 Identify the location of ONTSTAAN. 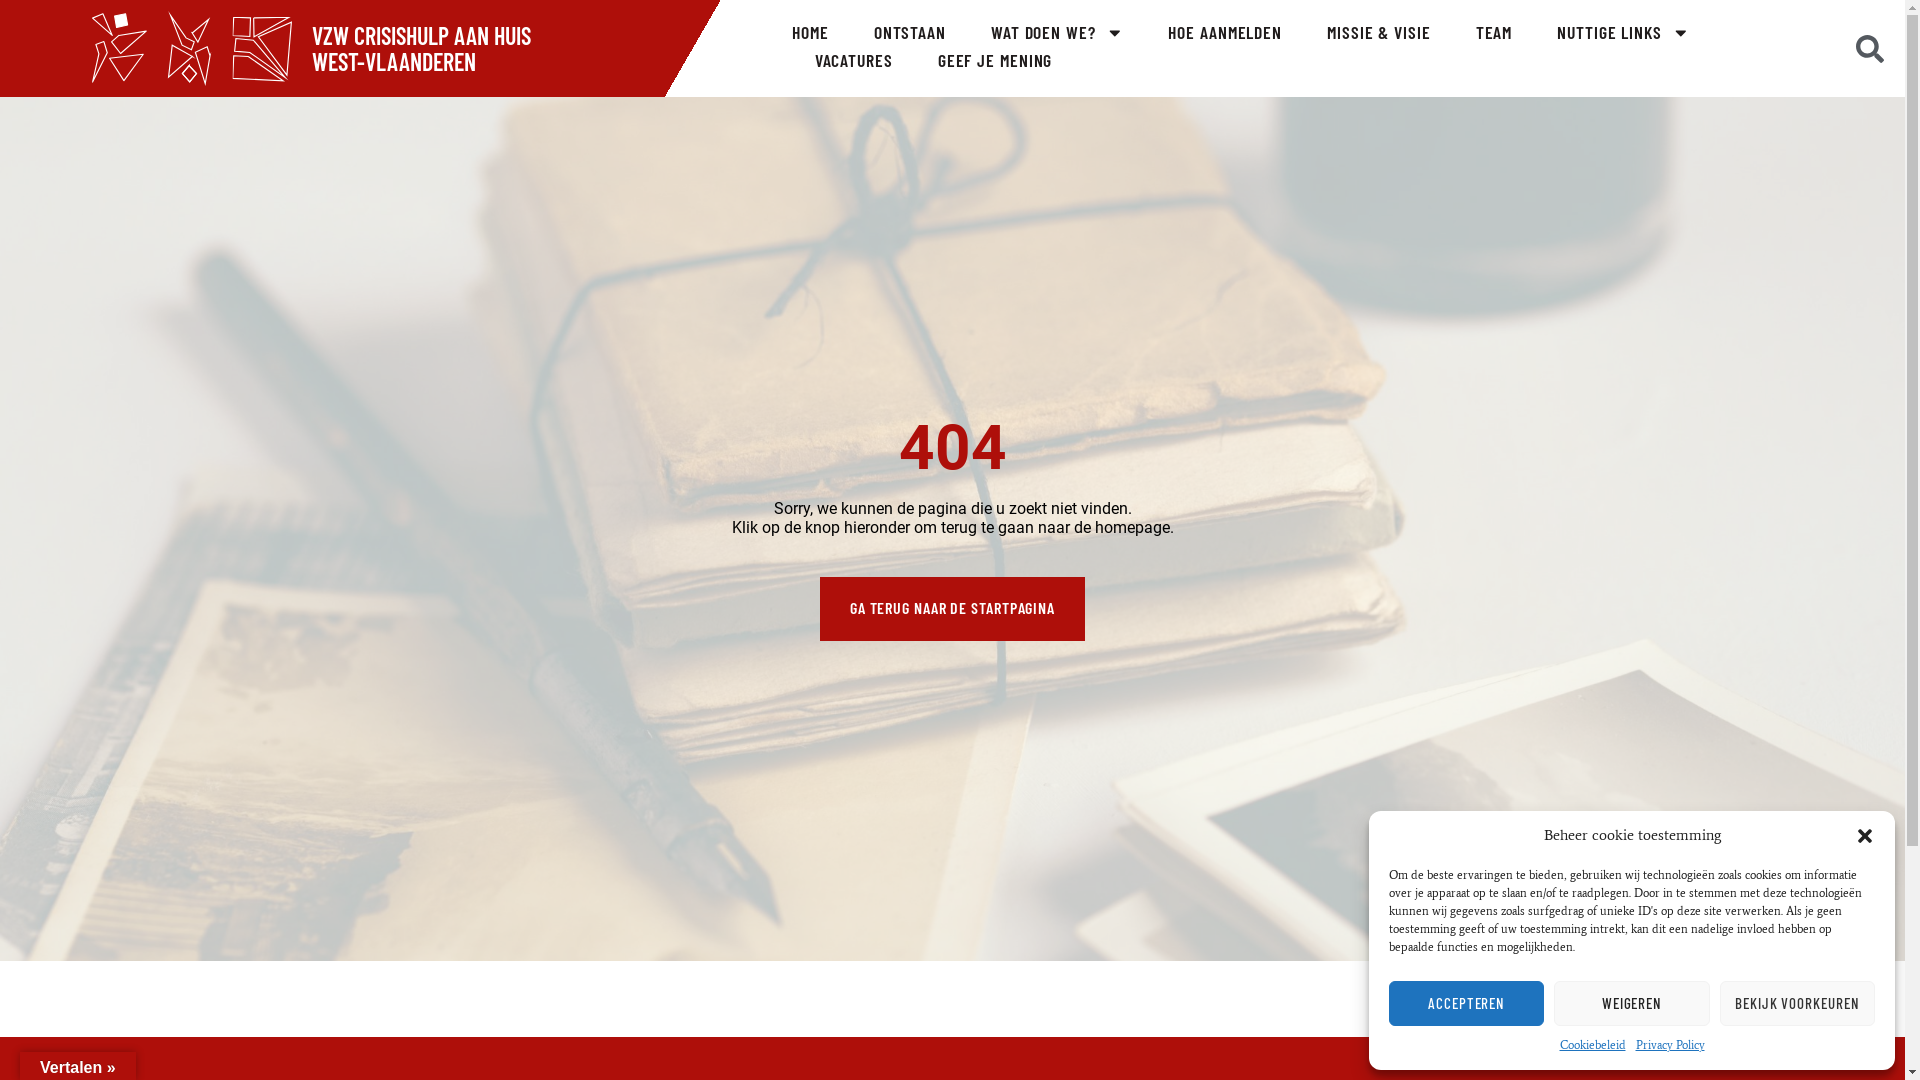
(910, 33).